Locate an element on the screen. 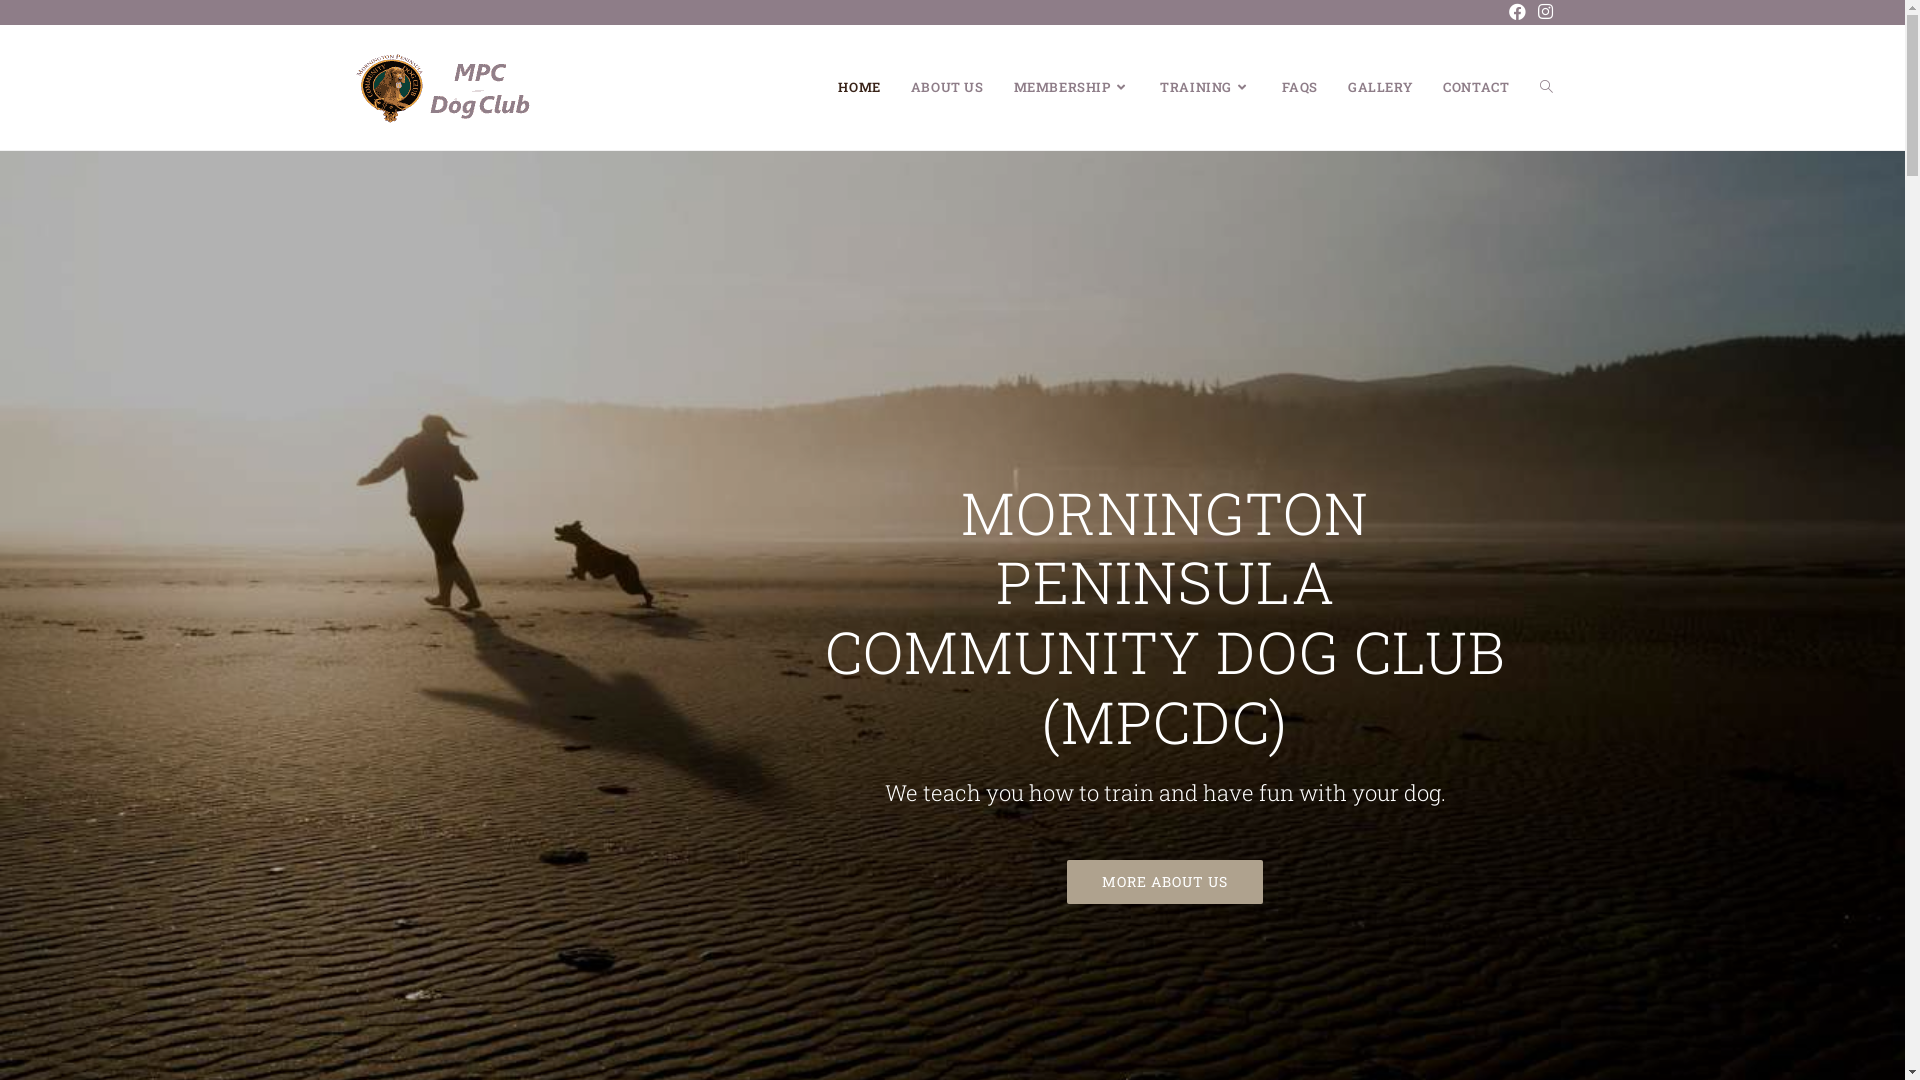 The width and height of the screenshot is (1920, 1080). FAQS is located at coordinates (1300, 88).